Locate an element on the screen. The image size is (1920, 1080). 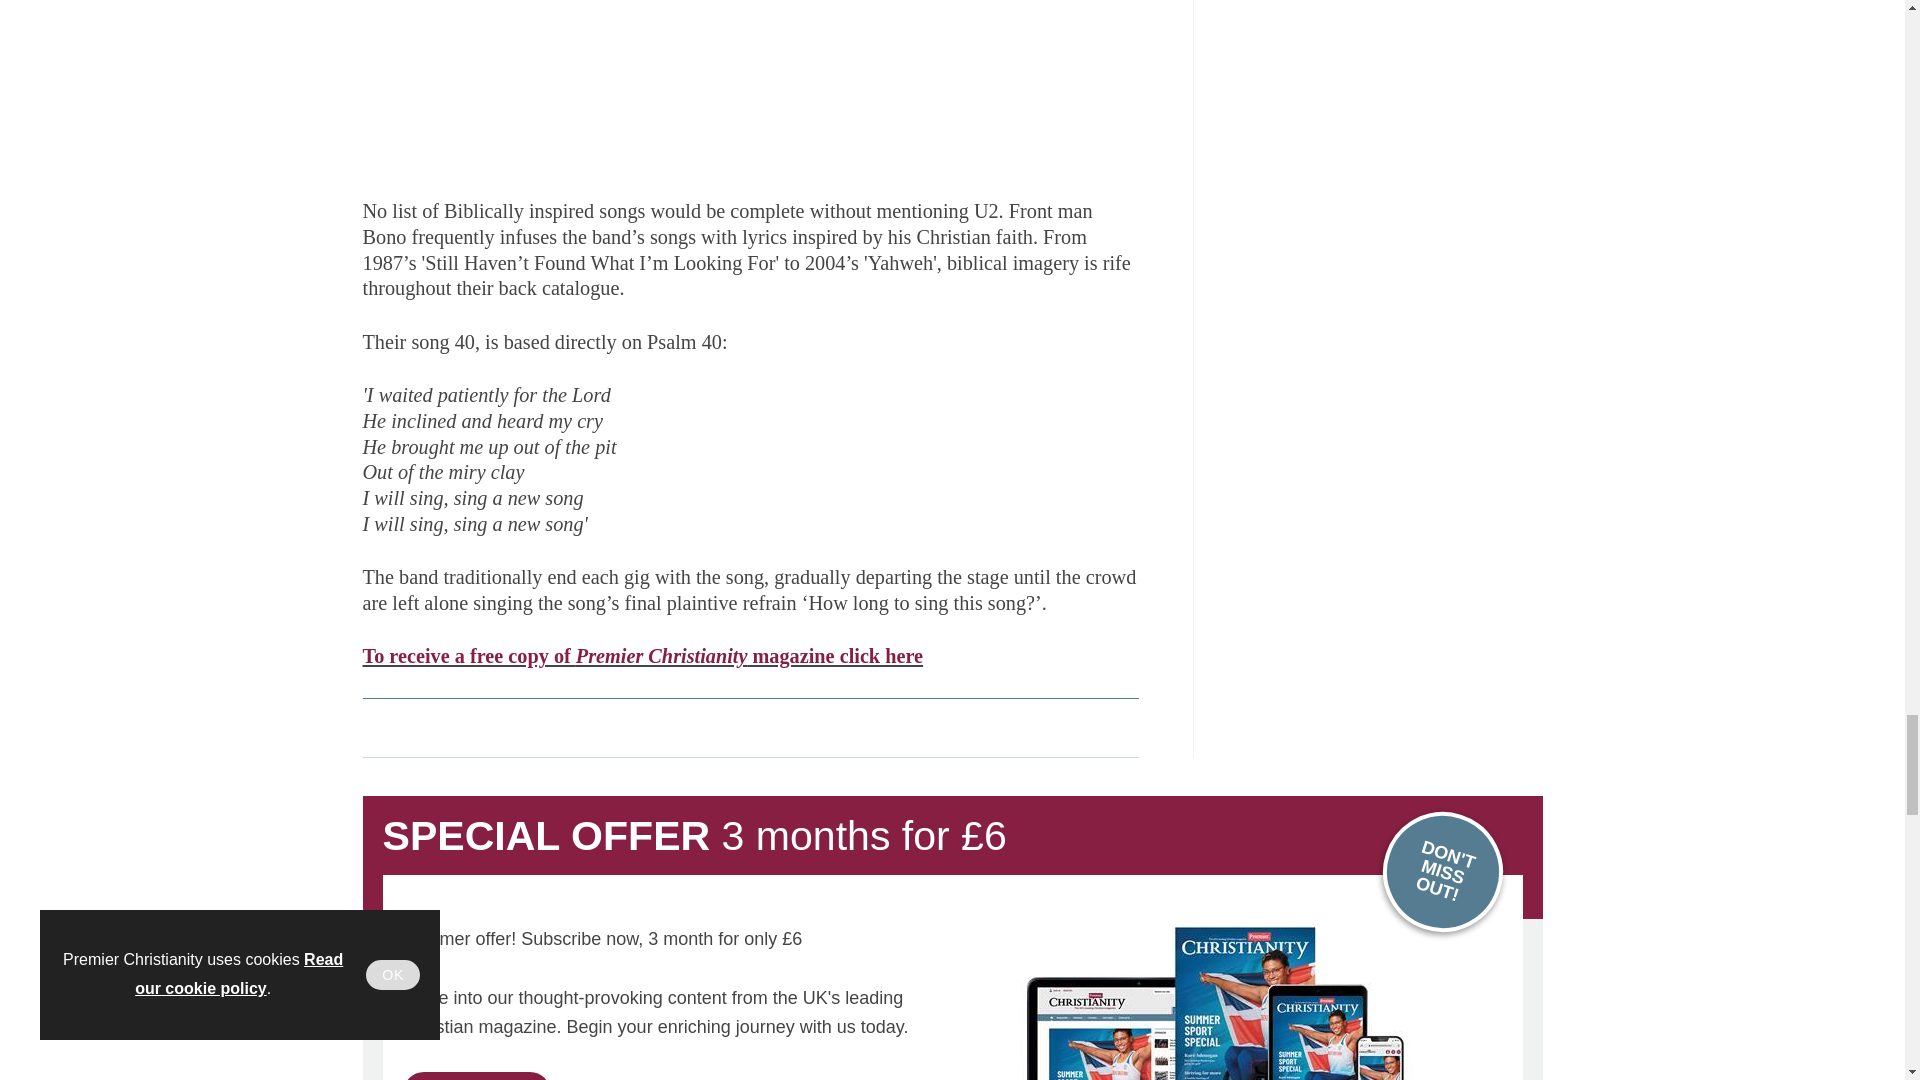
Share this on Twitter is located at coordinates (423, 726).